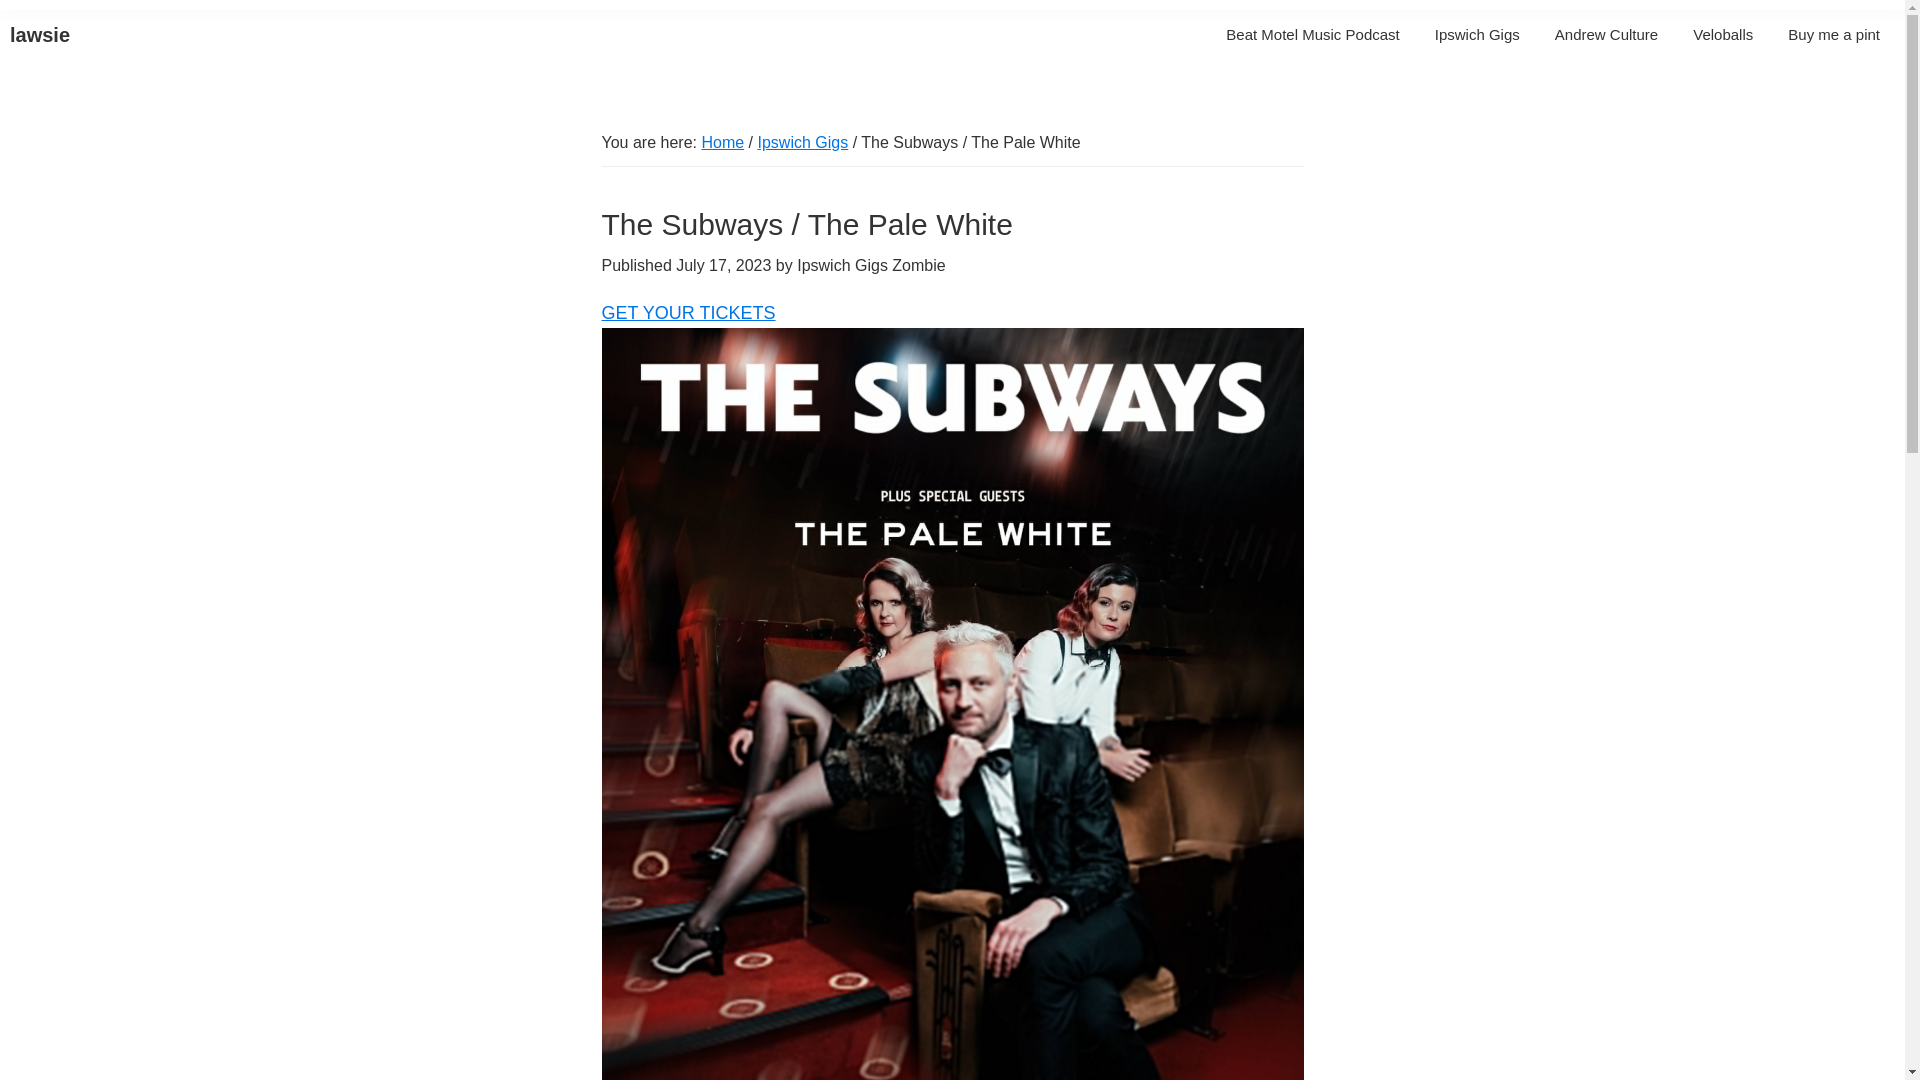  What do you see at coordinates (1312, 34) in the screenshot?
I see `Beat Motel Music Podcast` at bounding box center [1312, 34].